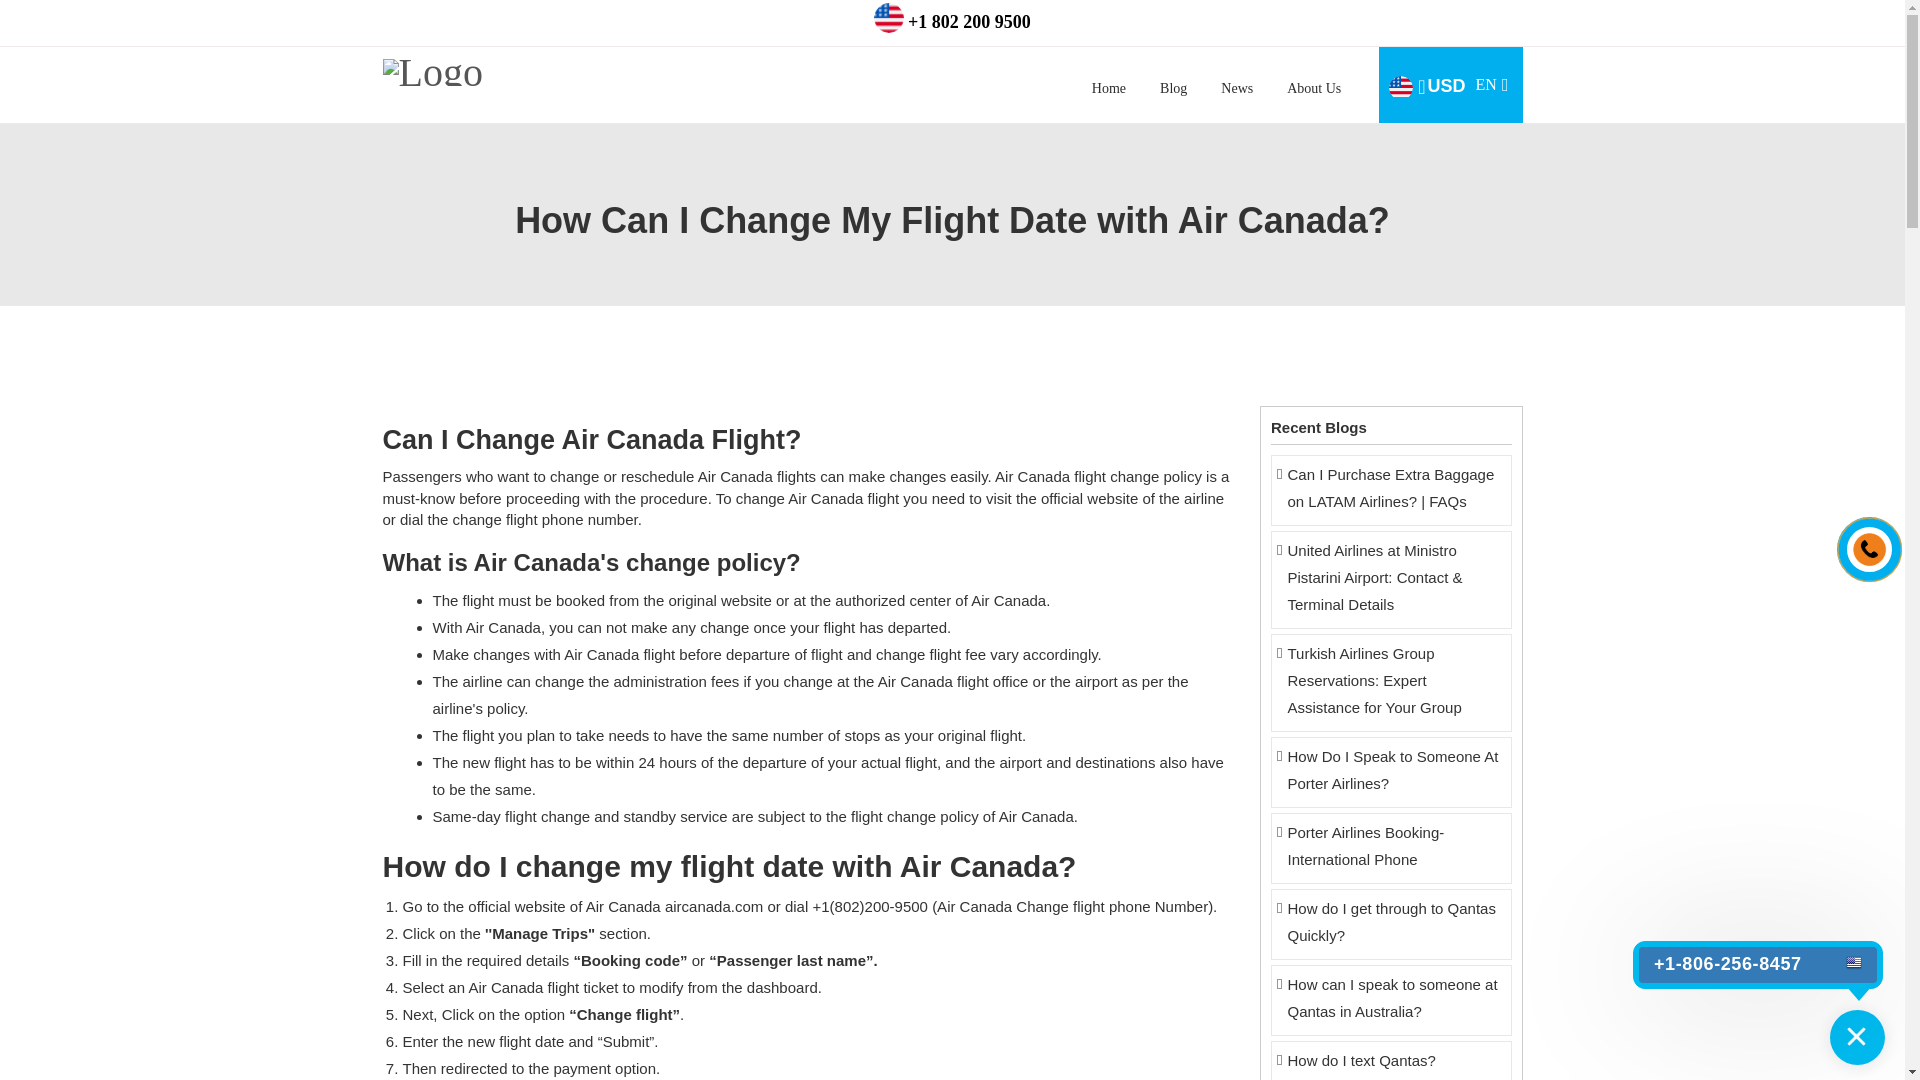 The image size is (1920, 1080). I want to click on How Do I Speak to Someone At Porter Airlines?, so click(1392, 770).